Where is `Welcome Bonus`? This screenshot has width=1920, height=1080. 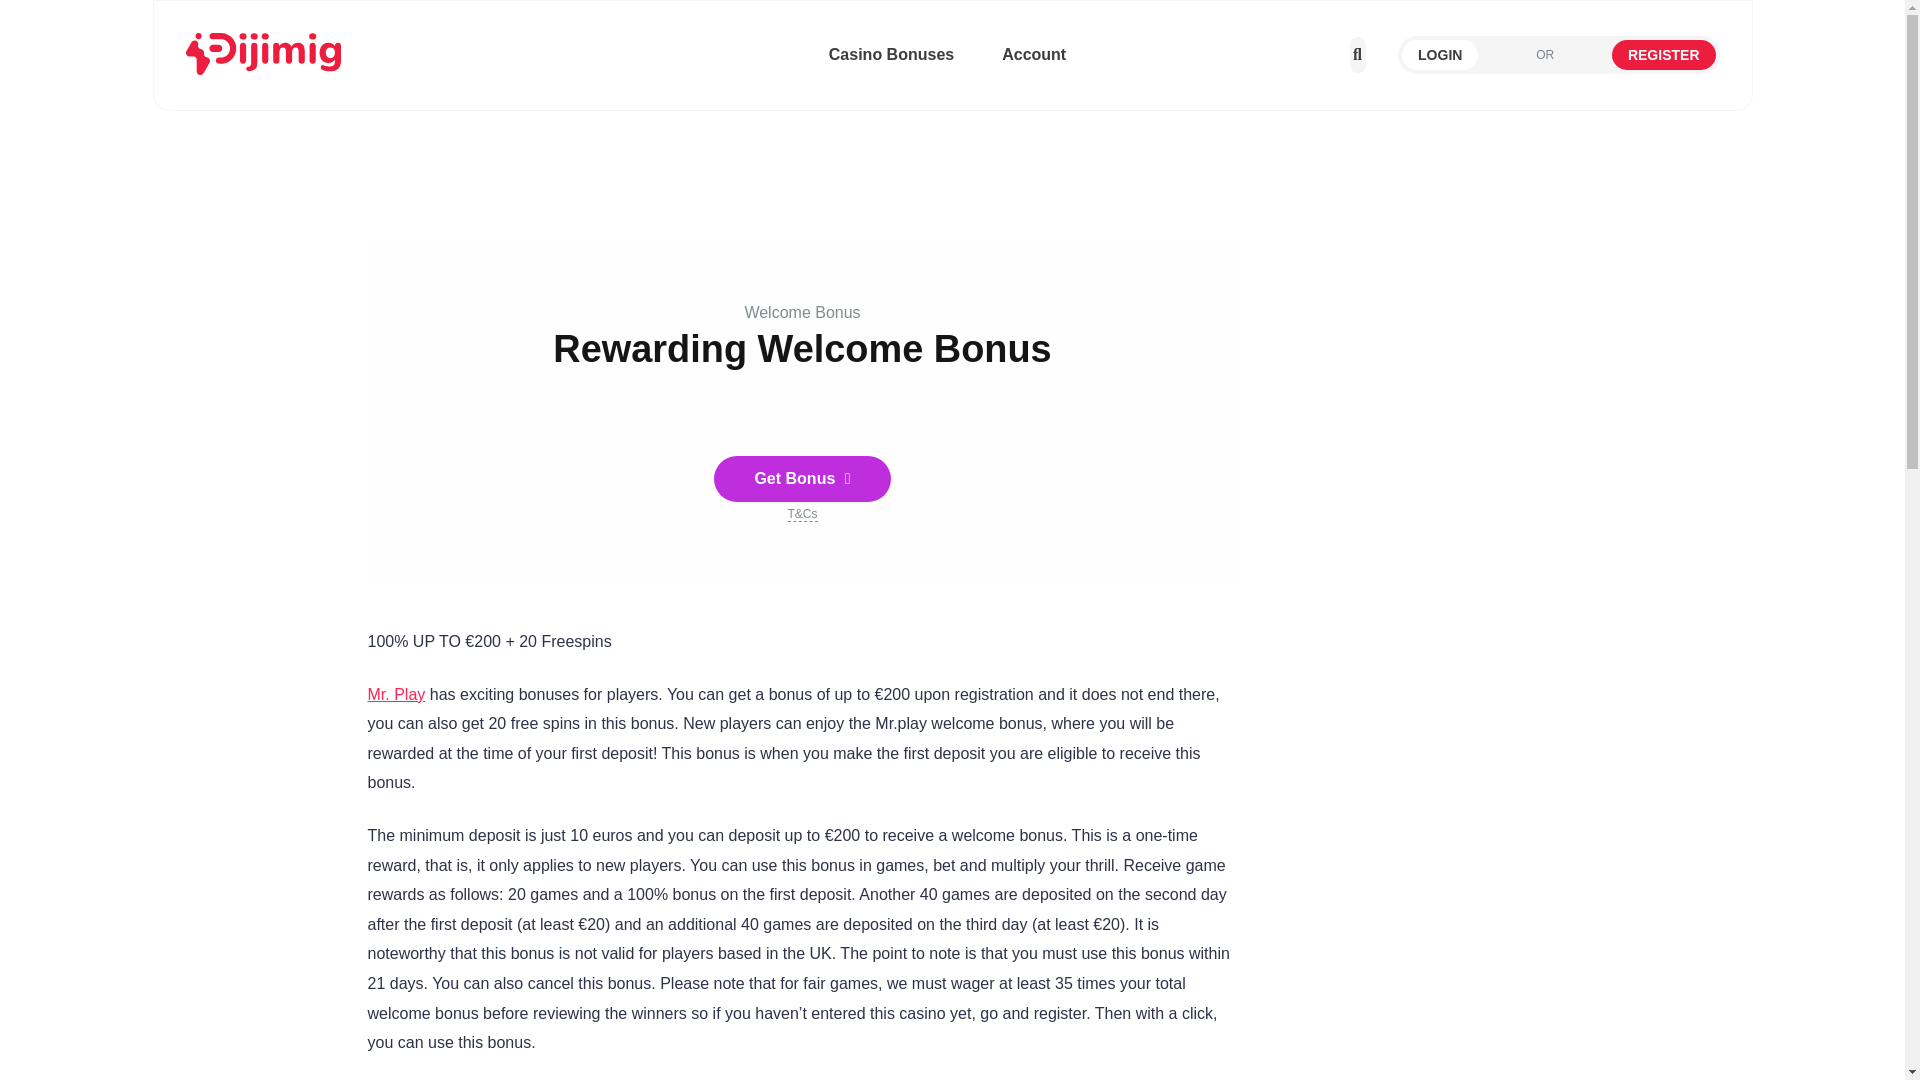
Welcome Bonus is located at coordinates (802, 312).